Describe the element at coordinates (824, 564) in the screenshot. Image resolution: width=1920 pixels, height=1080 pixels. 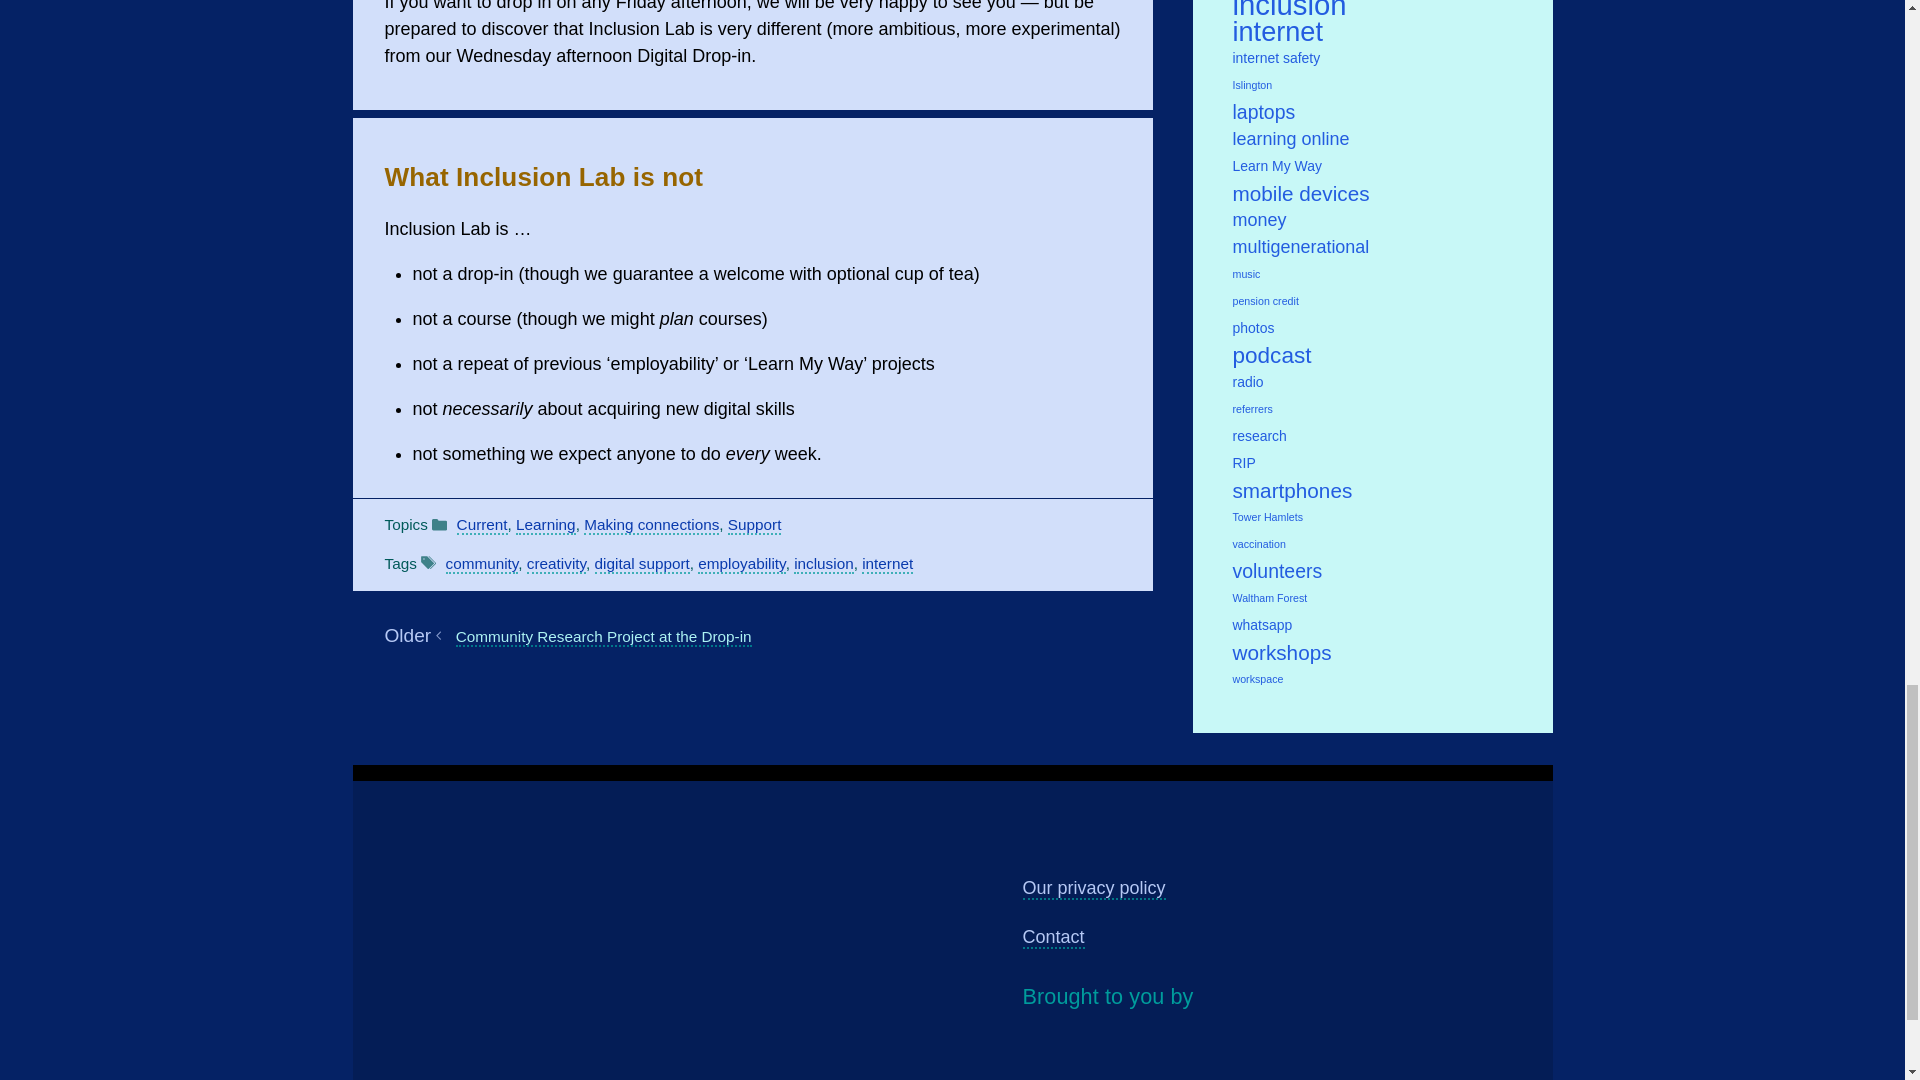
I see `inclusion` at that location.